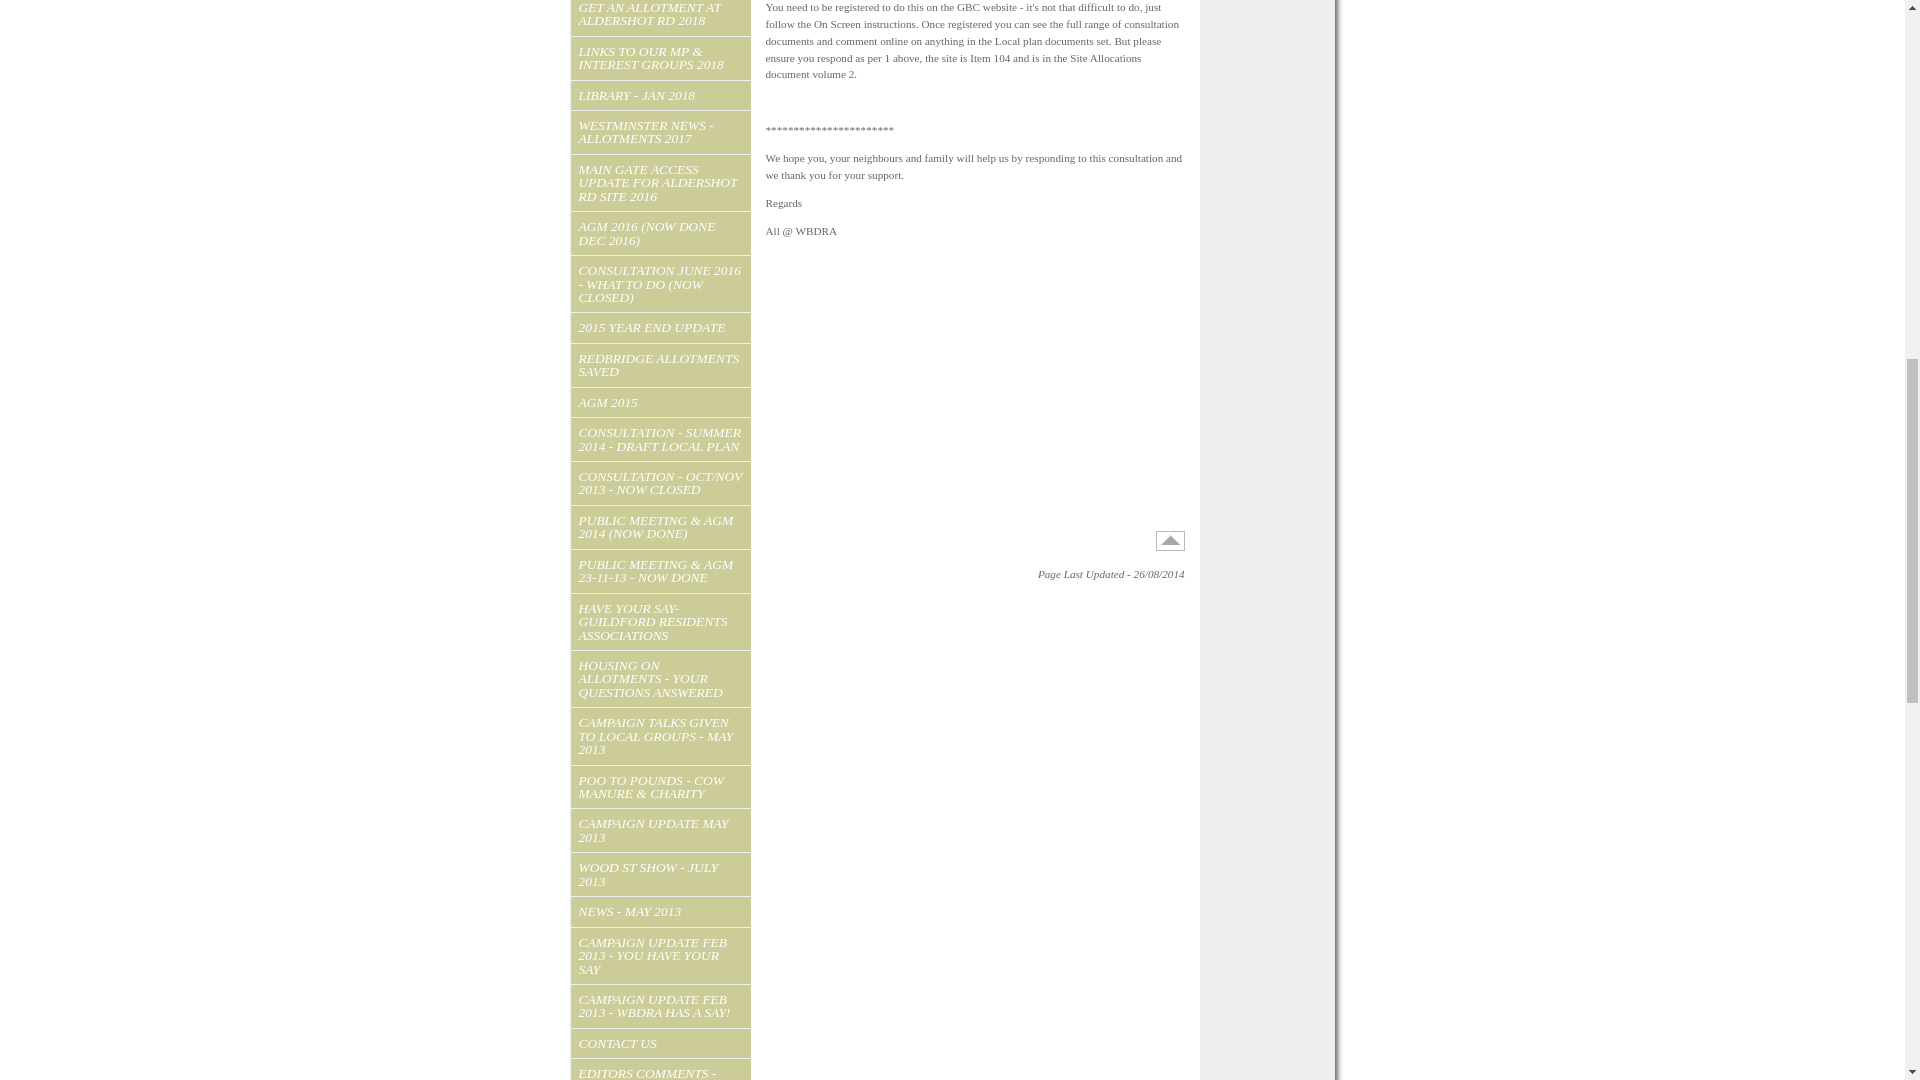 This screenshot has height=1080, width=1920. What do you see at coordinates (660, 96) in the screenshot?
I see `LIBRARY - JAN 2018` at bounding box center [660, 96].